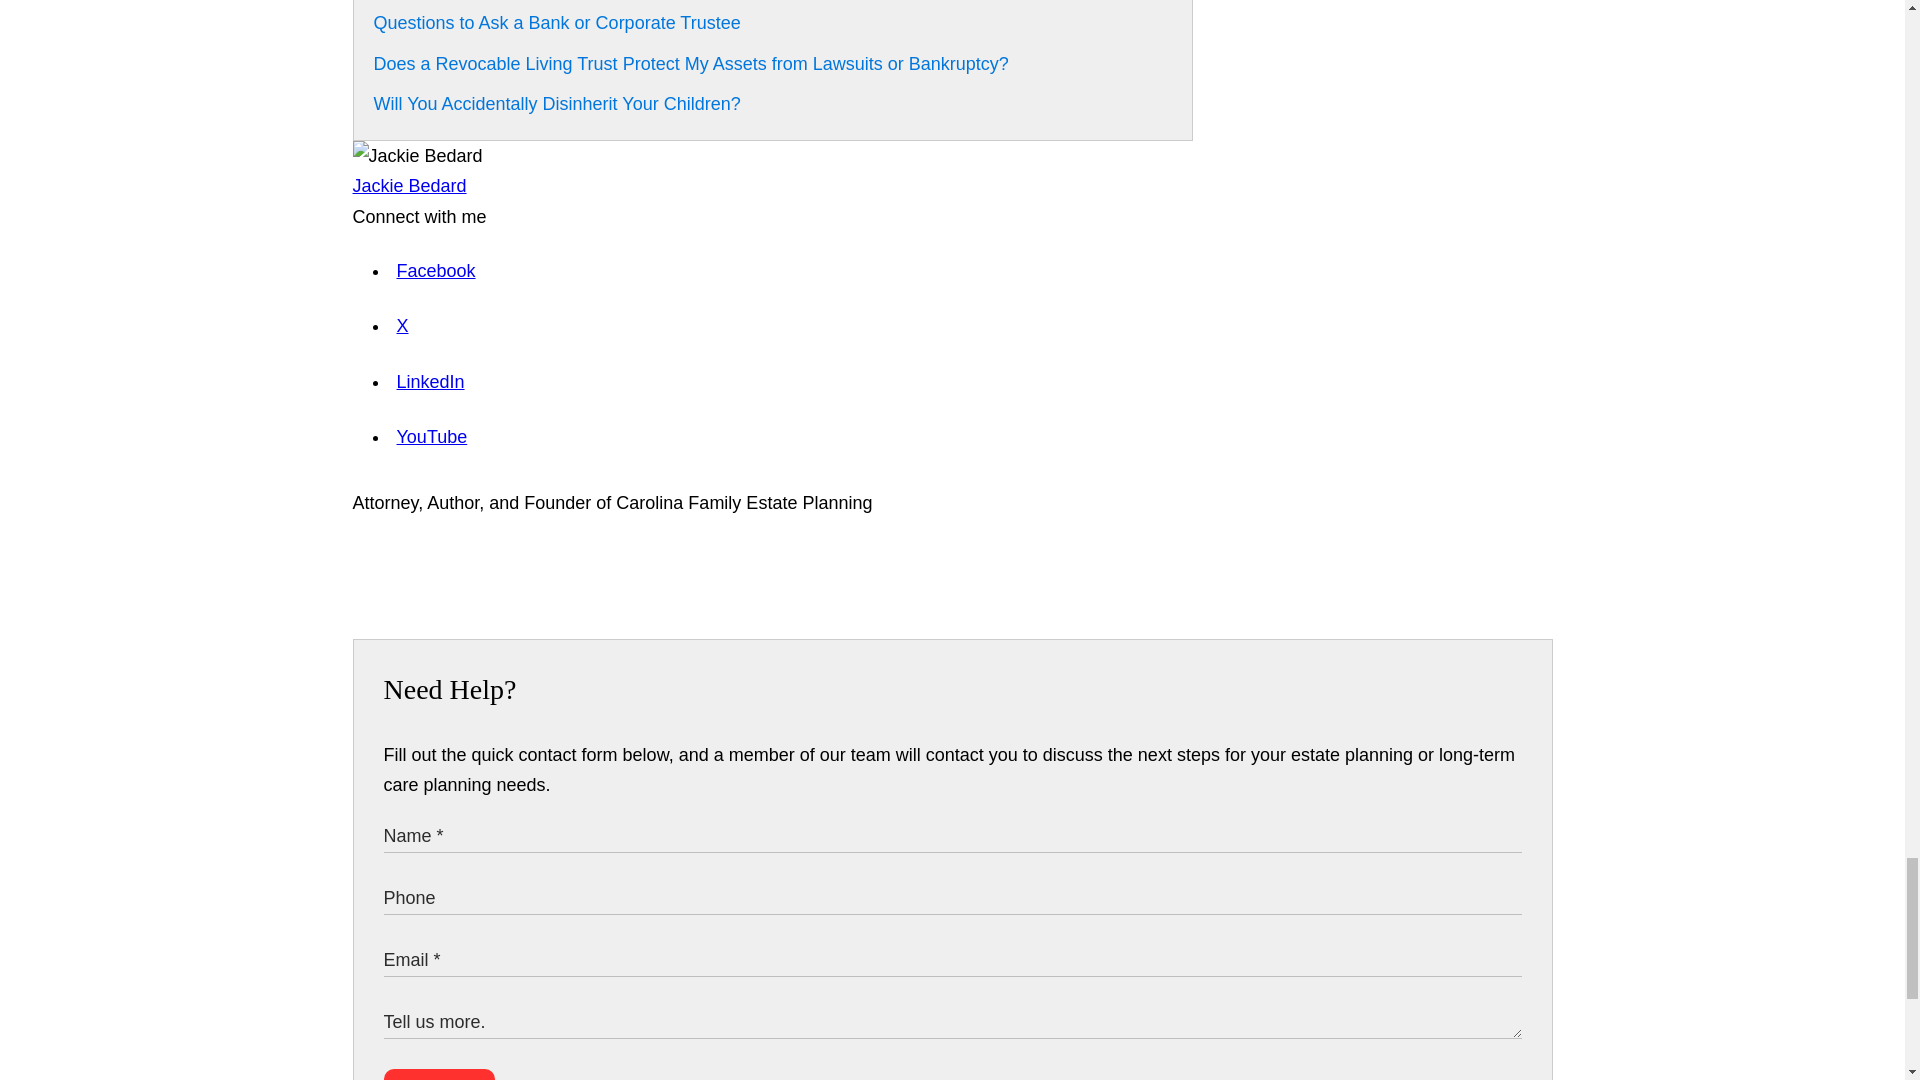 This screenshot has height=1080, width=1920. I want to click on Questions to Ask a Bank or Corporate Trustee, so click(558, 22).